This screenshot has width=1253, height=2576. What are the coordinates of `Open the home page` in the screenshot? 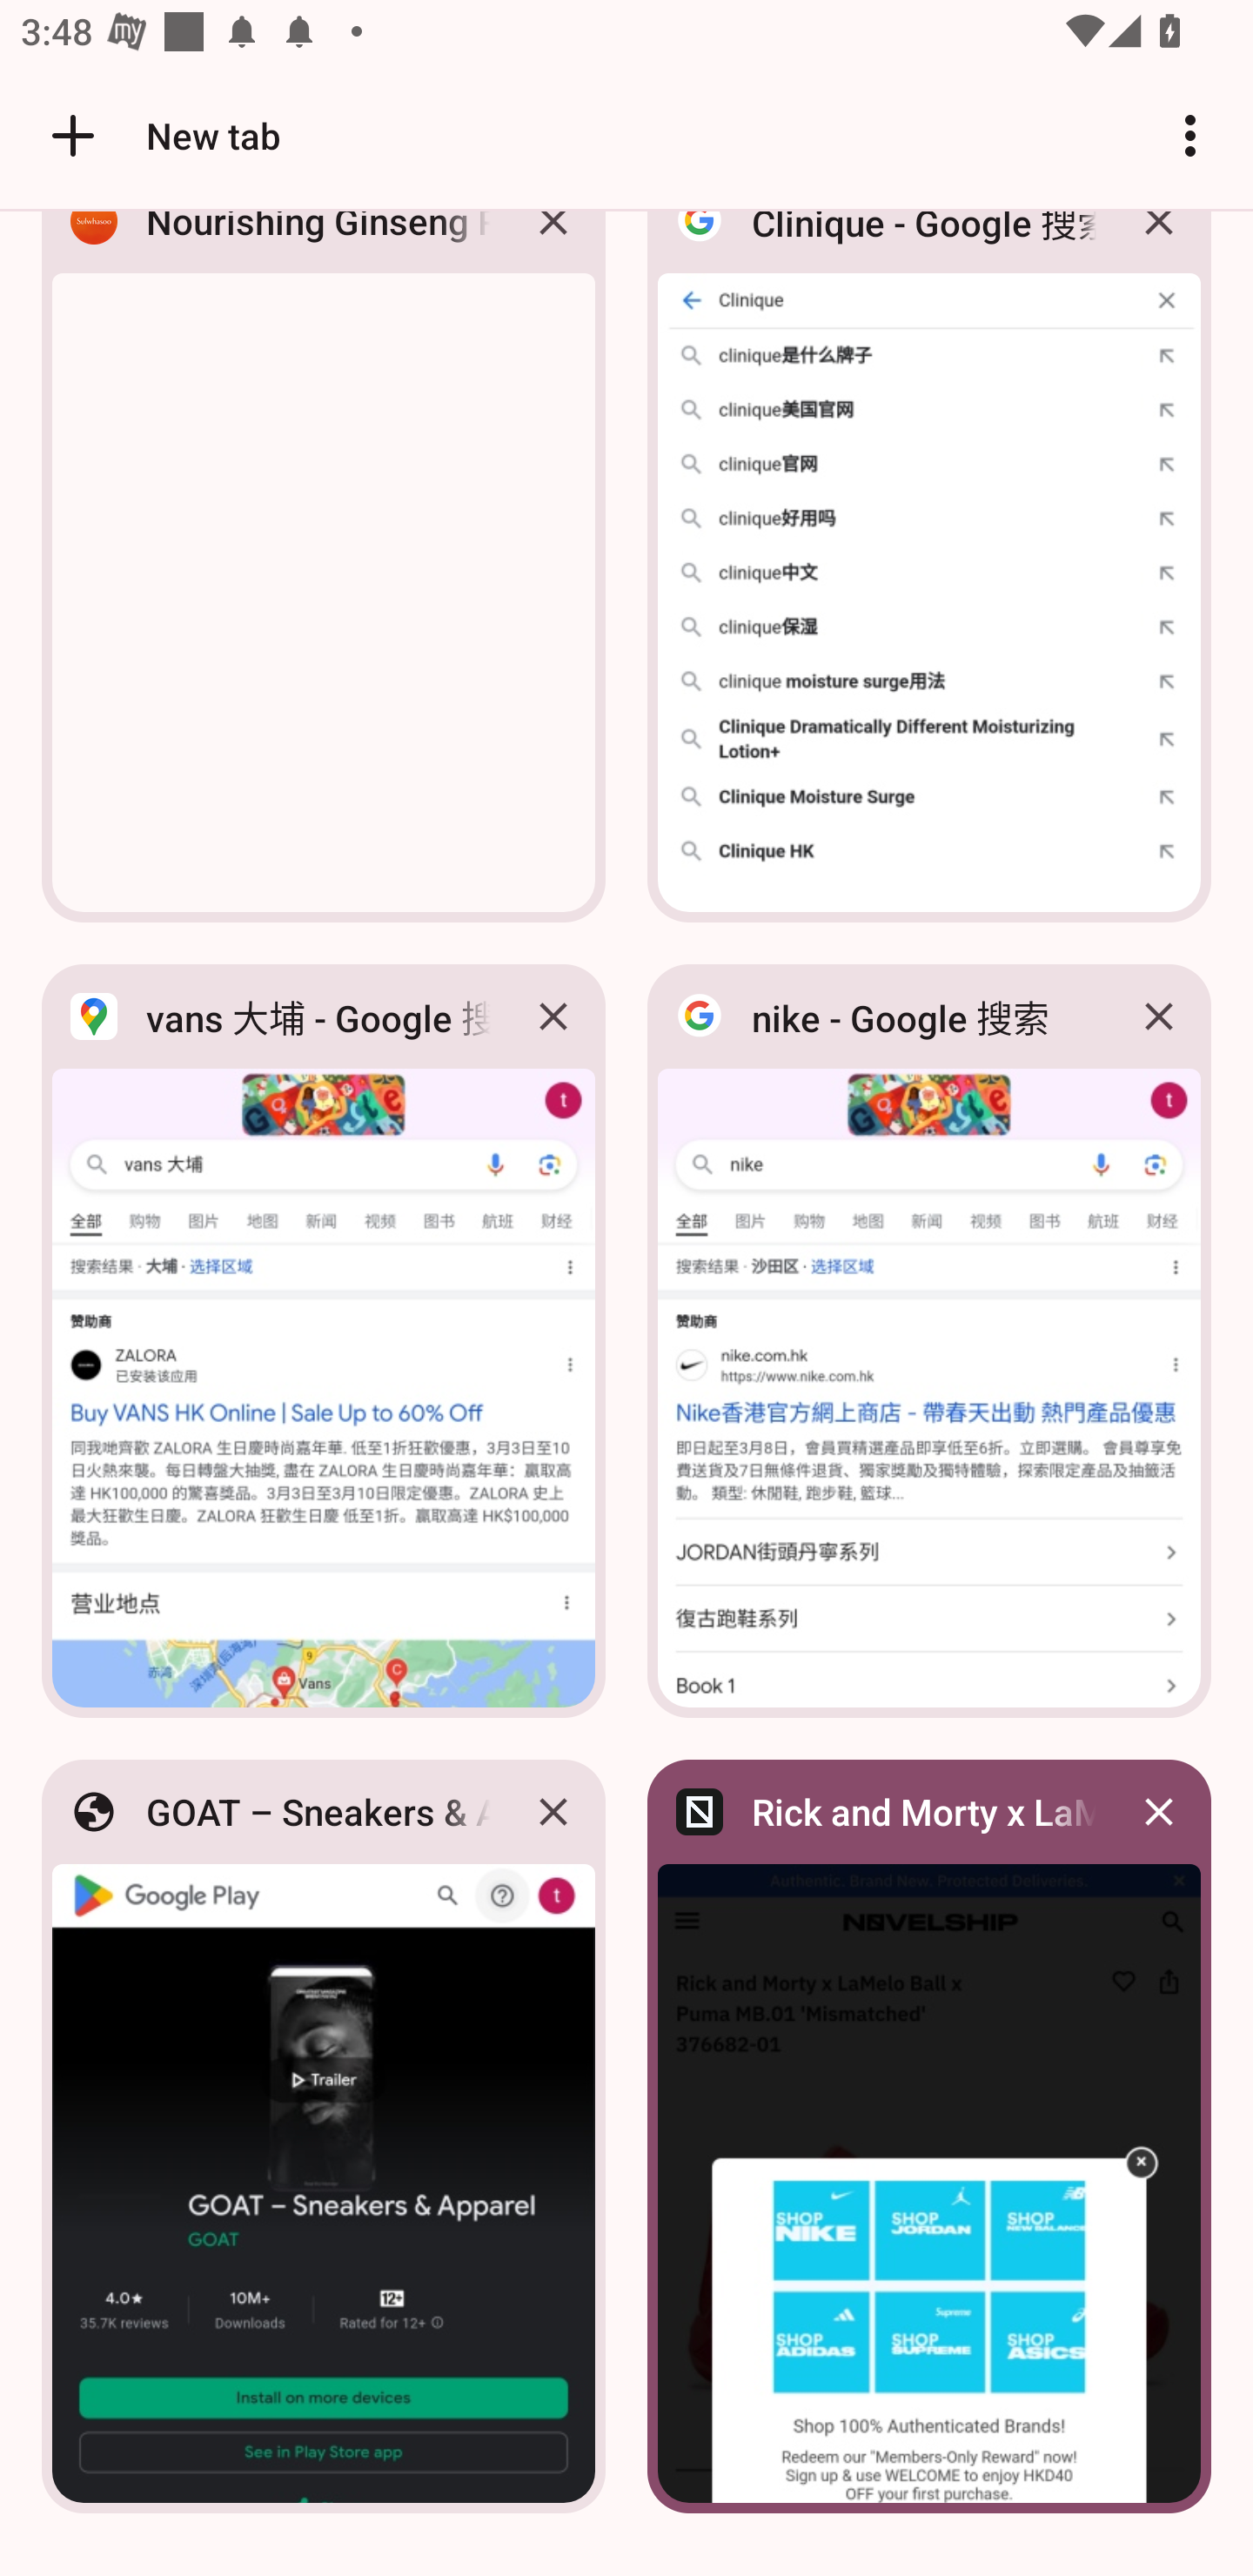 It's located at (63, 135).